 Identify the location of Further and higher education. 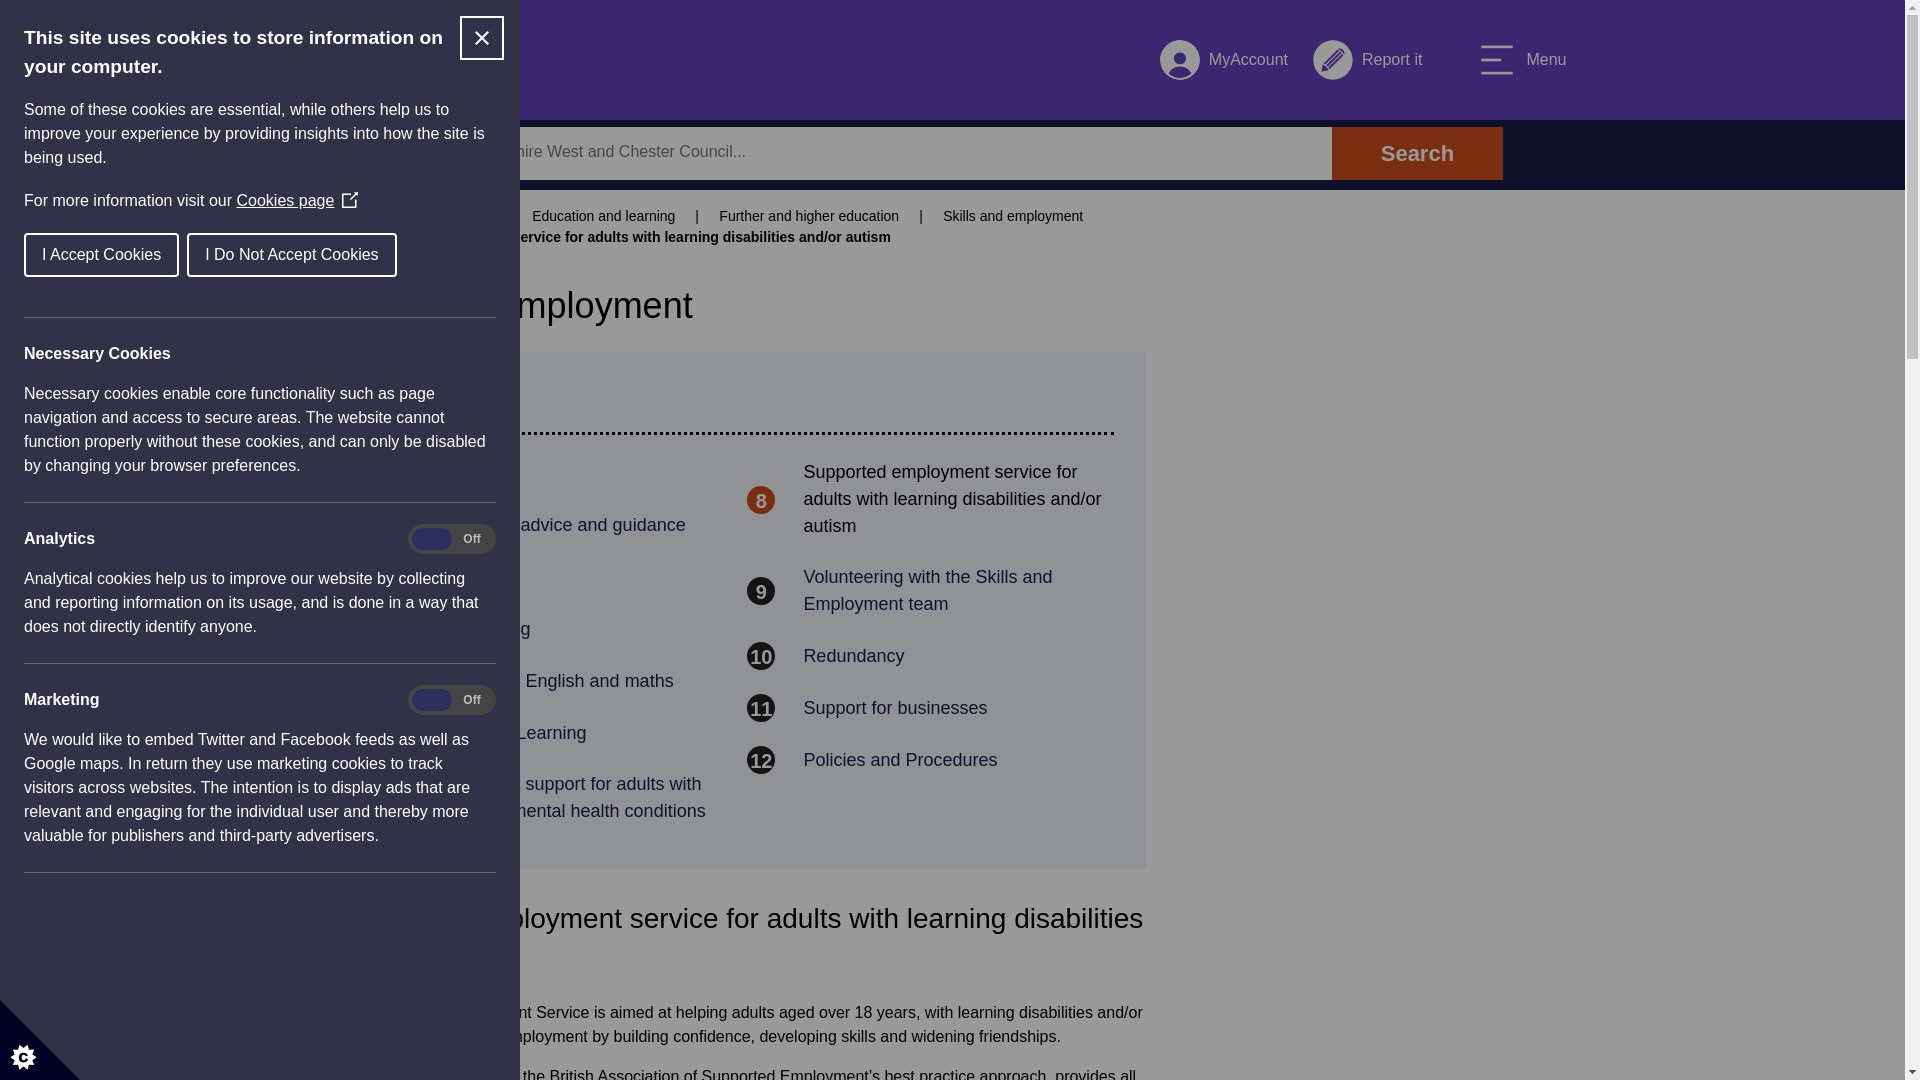
(548, 472).